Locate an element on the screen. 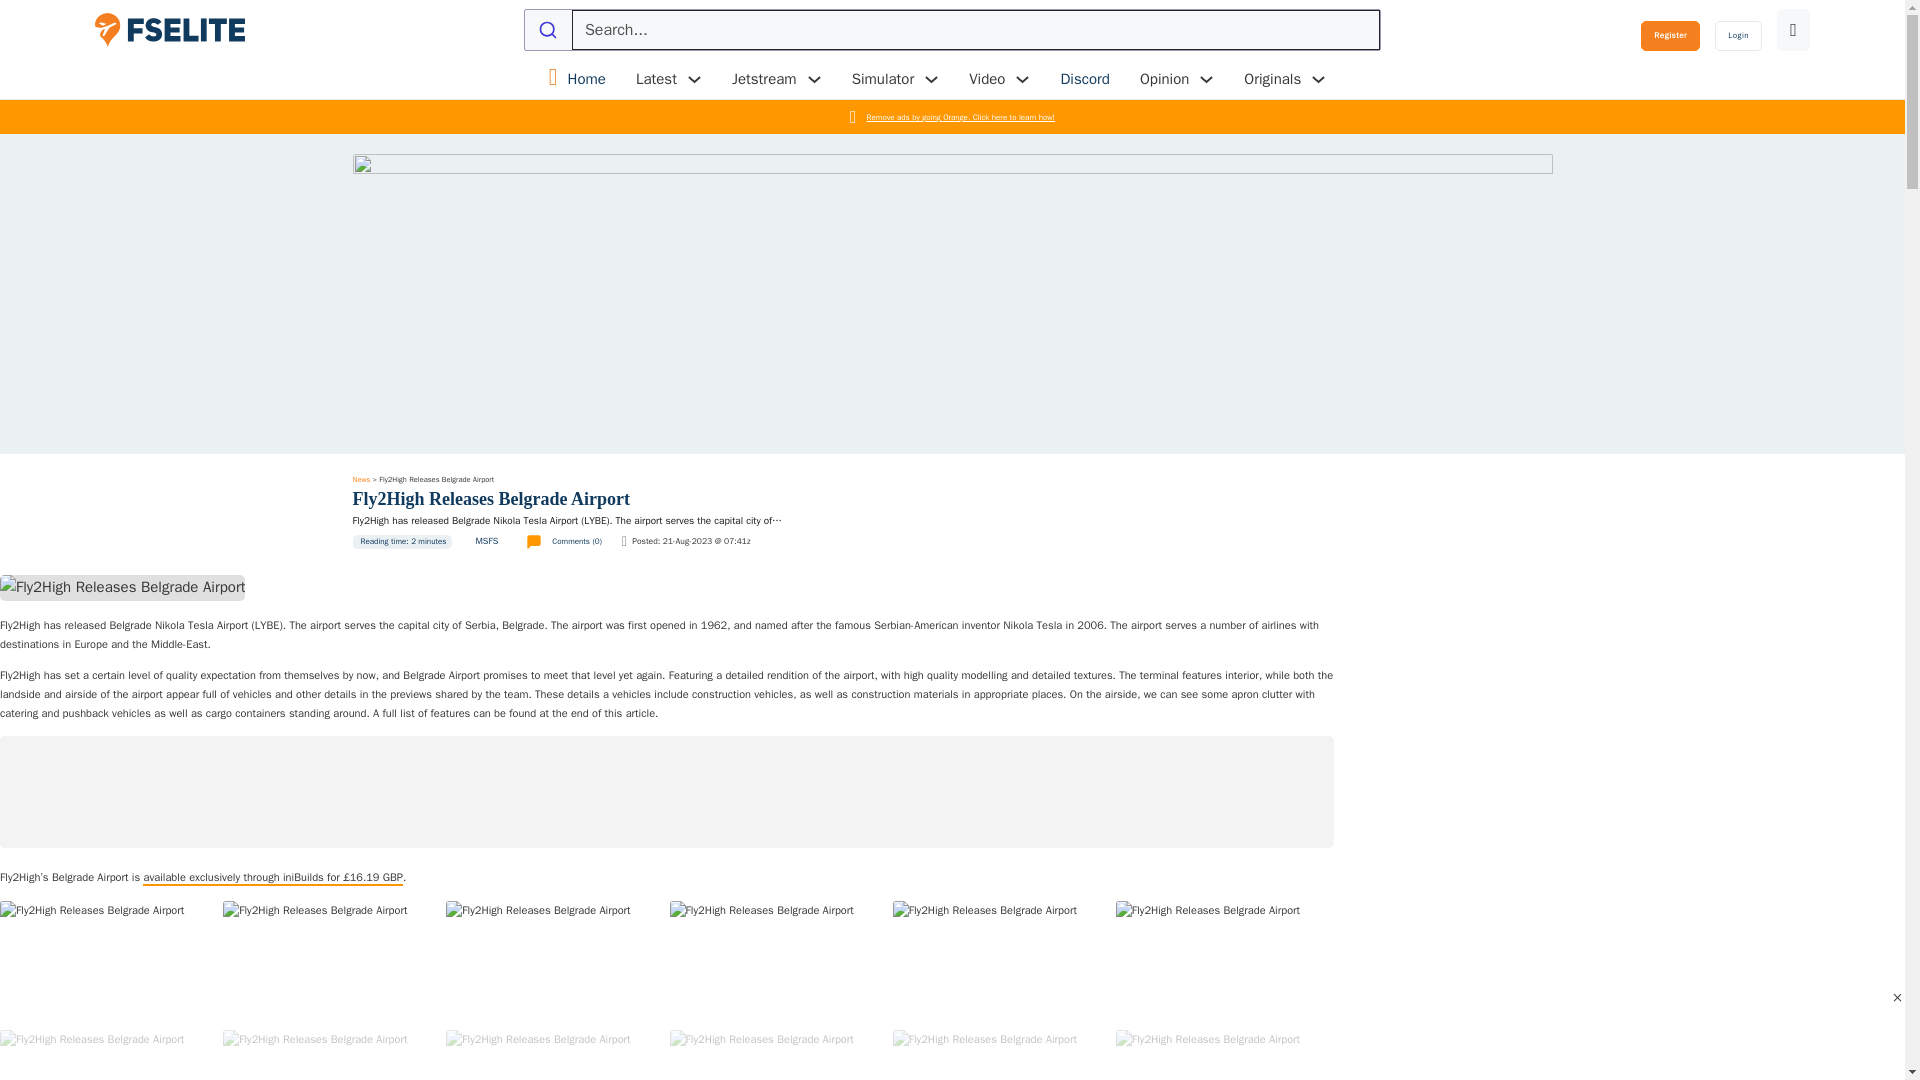  Fly2High Releases Belgrade Airport 12 is located at coordinates (1224, 1055).